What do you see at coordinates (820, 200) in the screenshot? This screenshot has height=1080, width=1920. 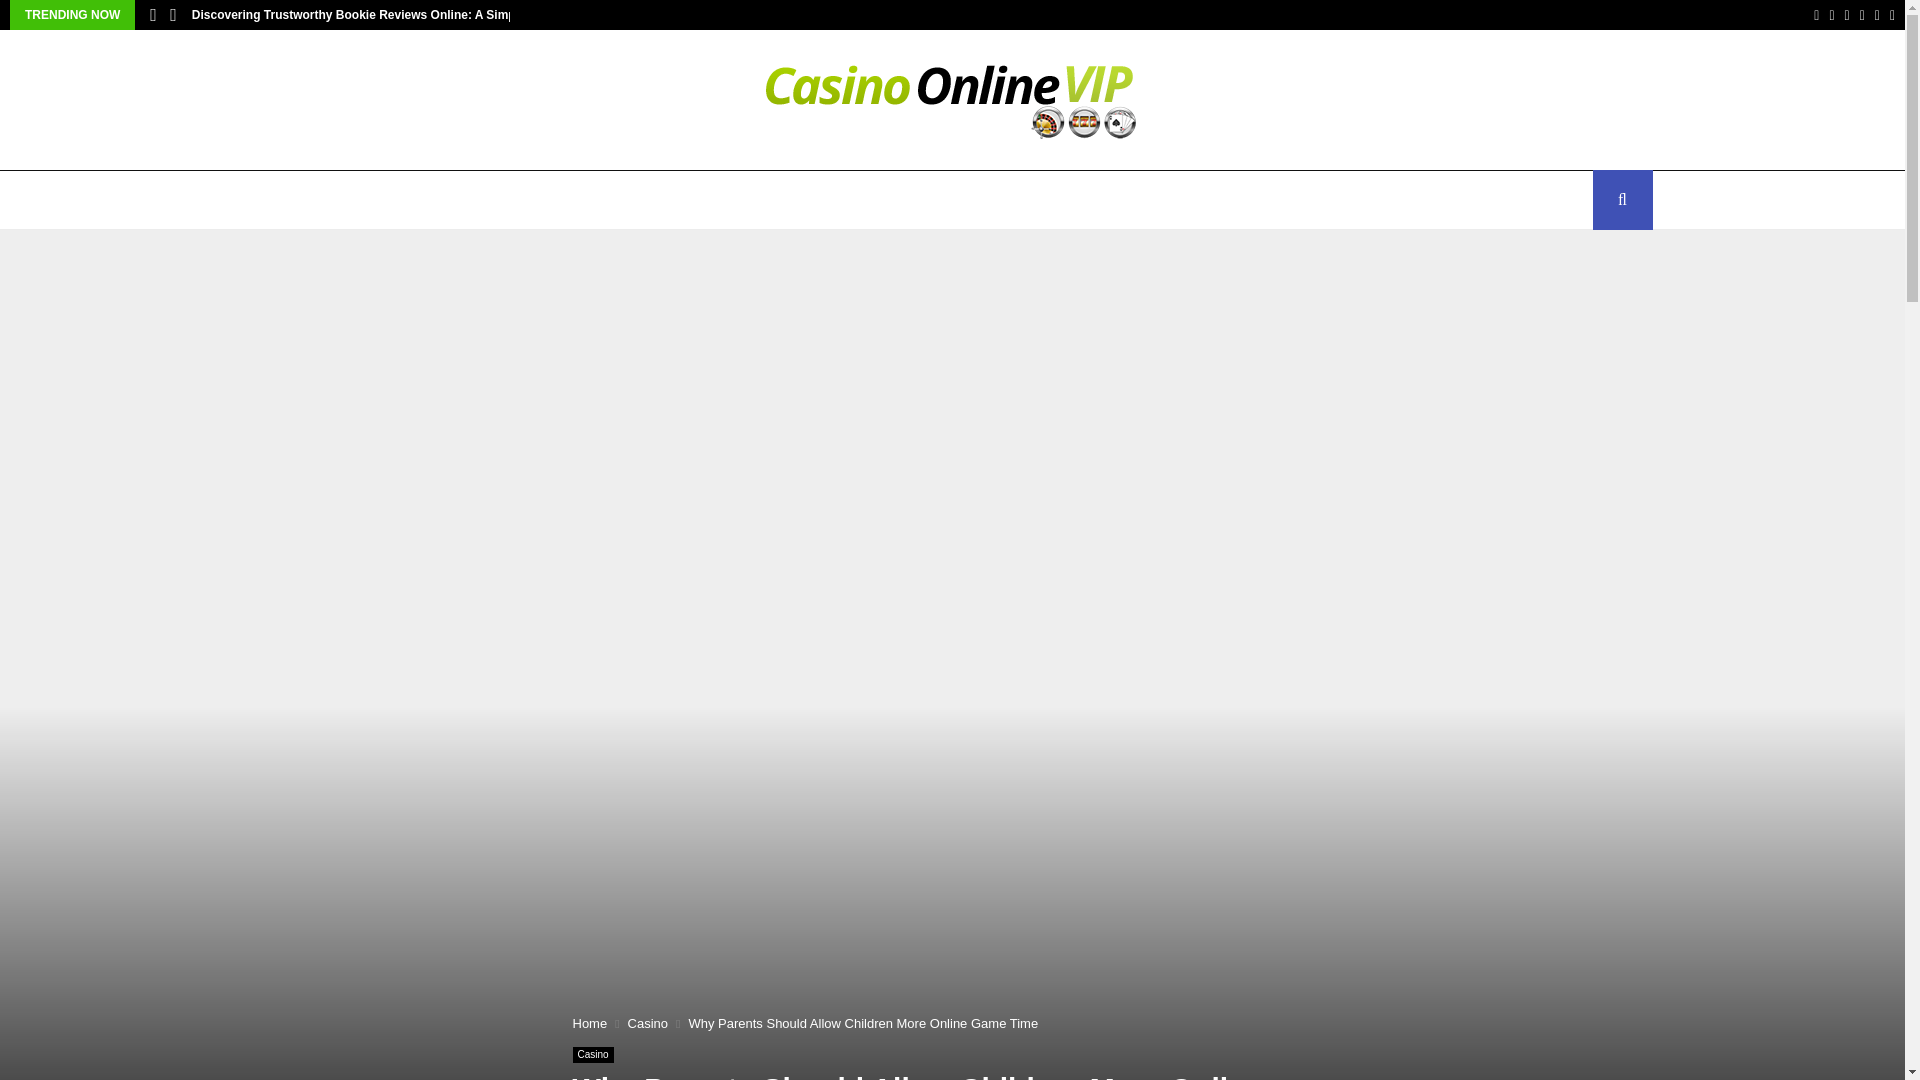 I see `BLACKJACK` at bounding box center [820, 200].